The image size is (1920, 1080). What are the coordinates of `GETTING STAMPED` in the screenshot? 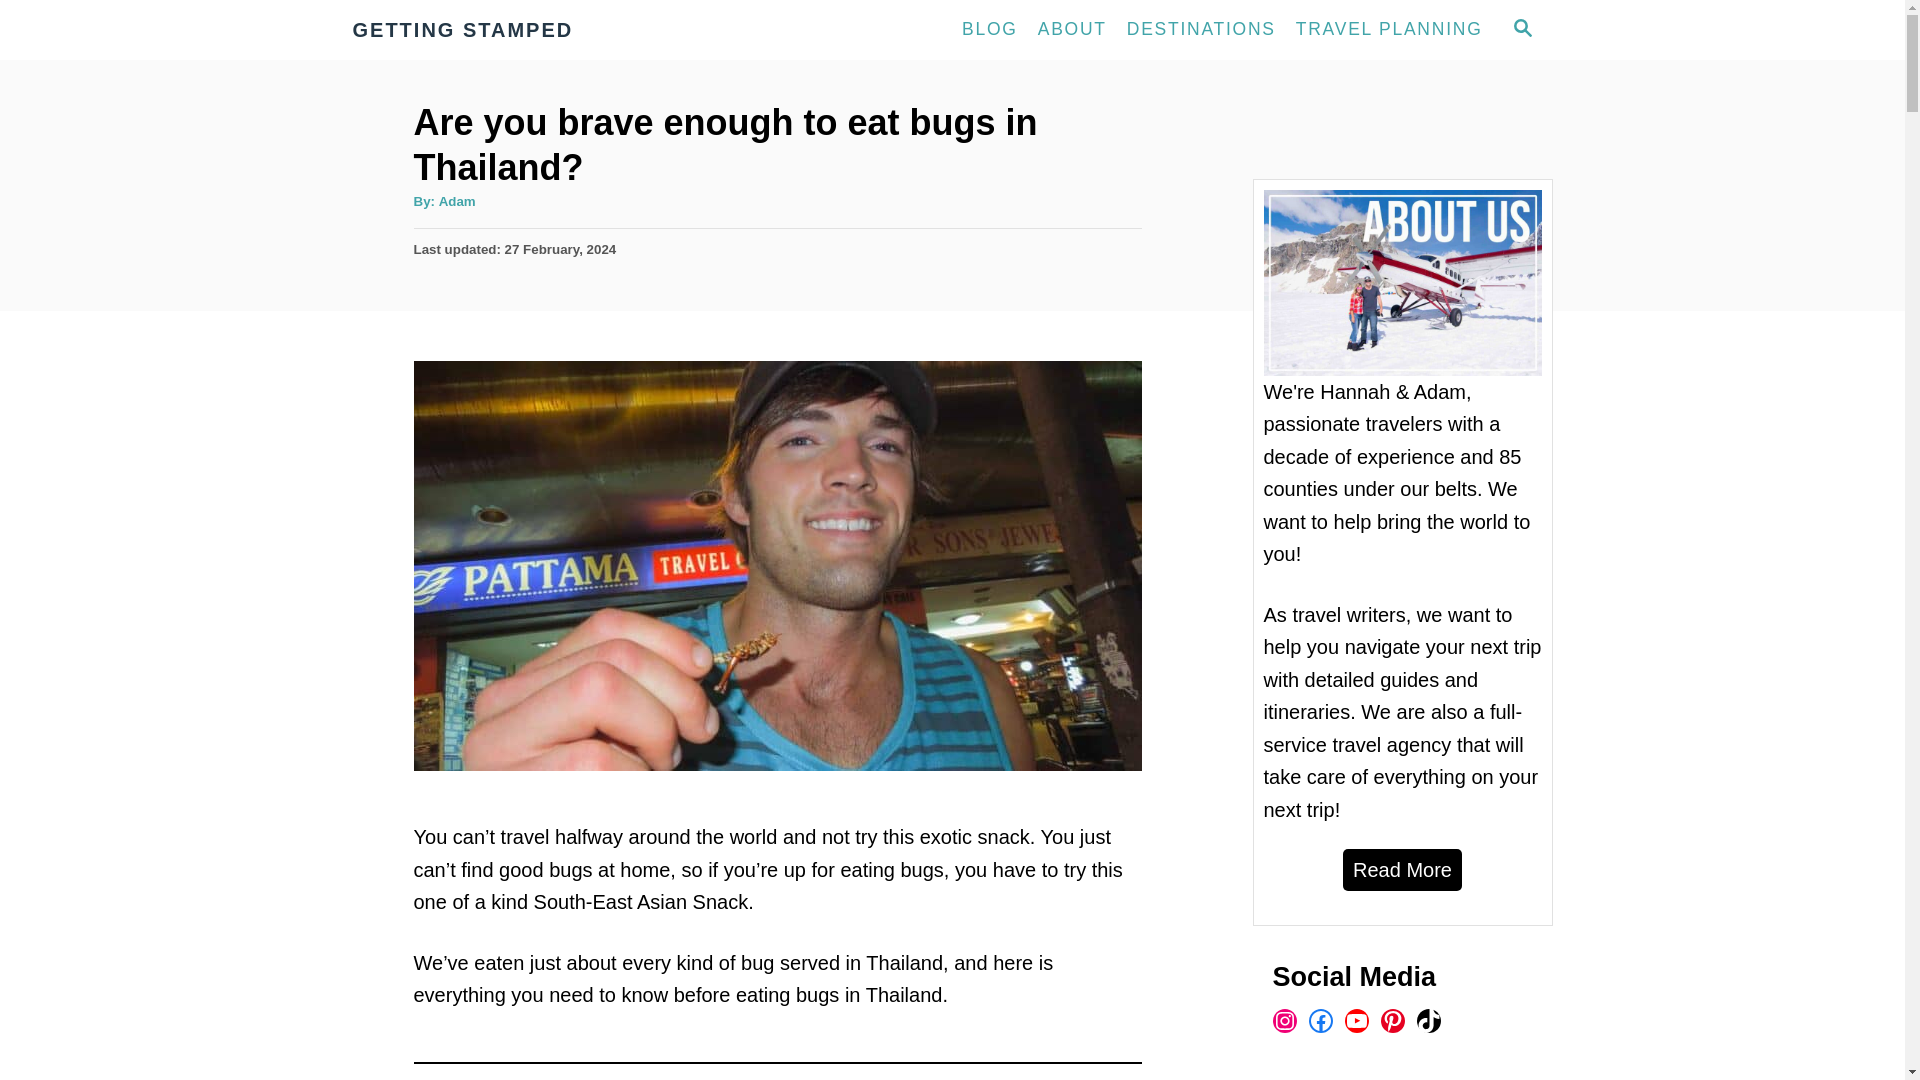 It's located at (532, 30).